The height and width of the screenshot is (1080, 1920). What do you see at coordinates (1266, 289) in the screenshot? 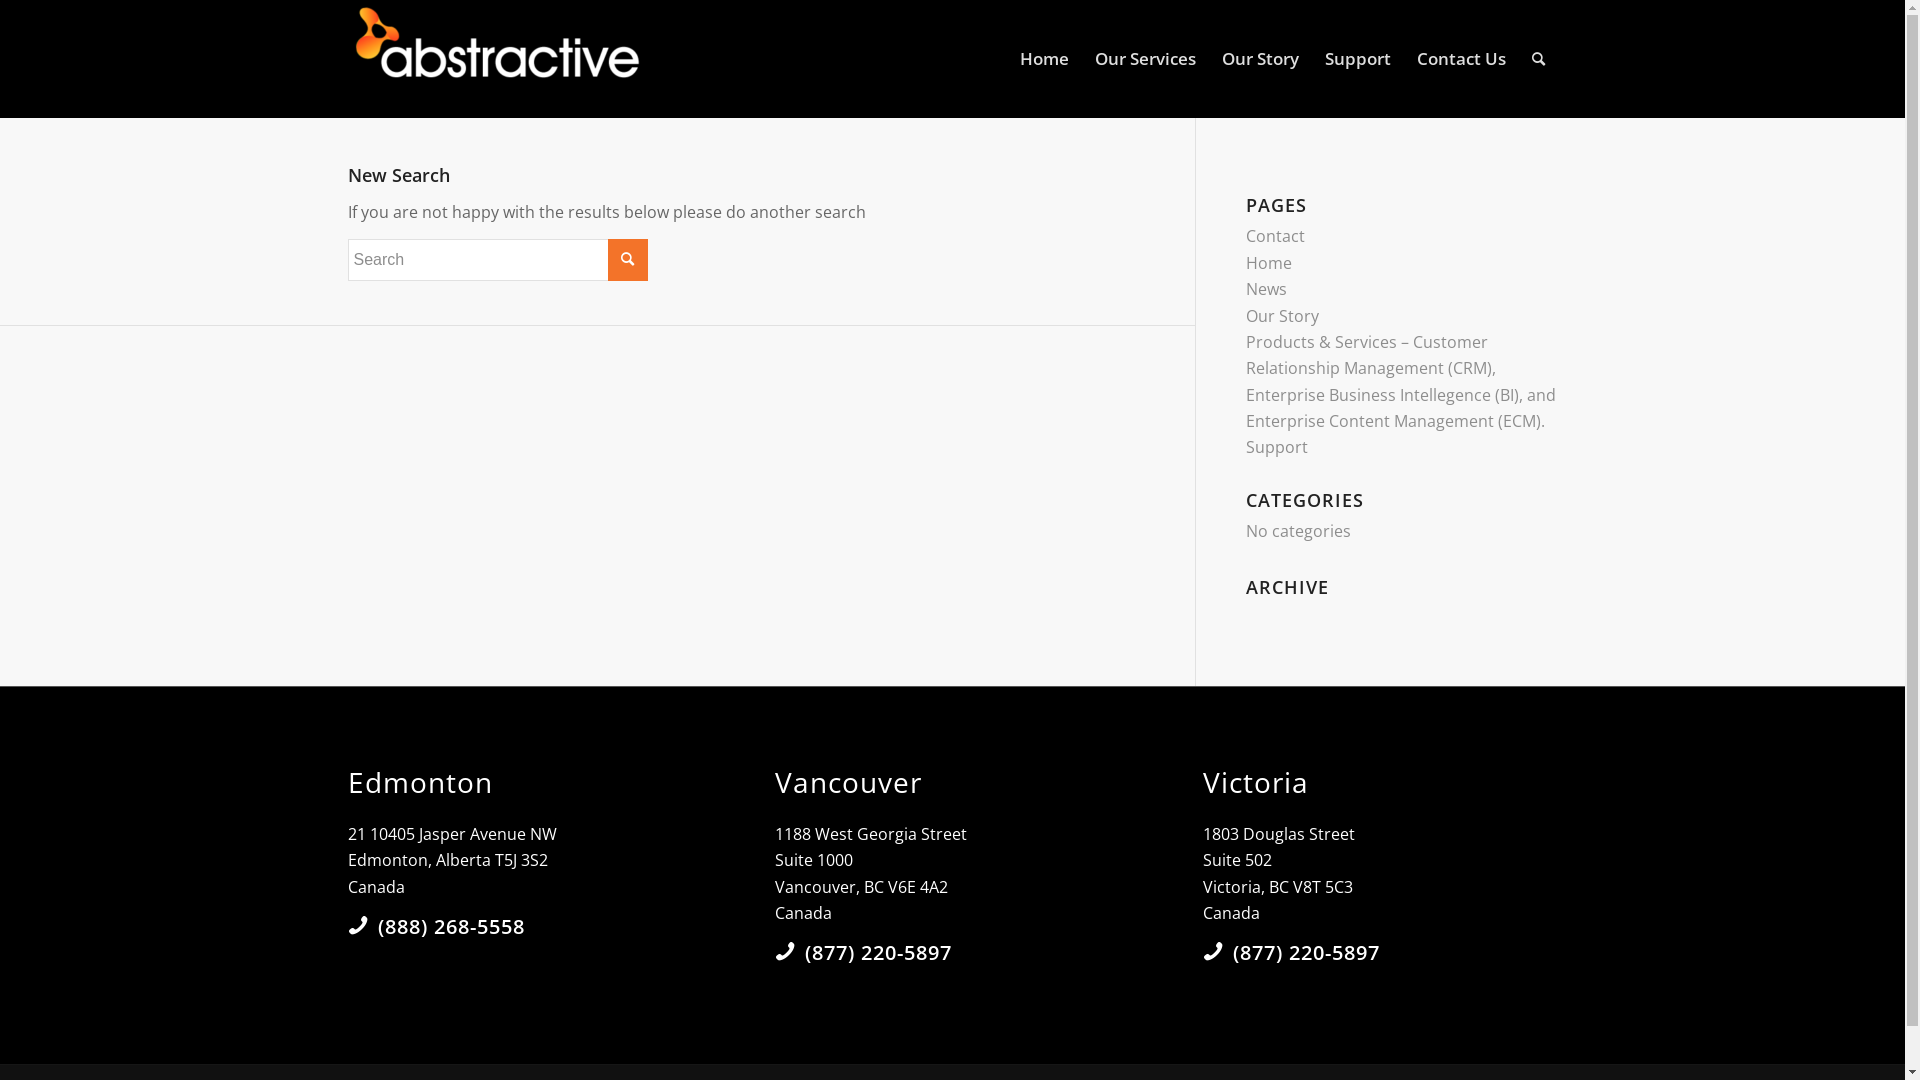
I see `News` at bounding box center [1266, 289].